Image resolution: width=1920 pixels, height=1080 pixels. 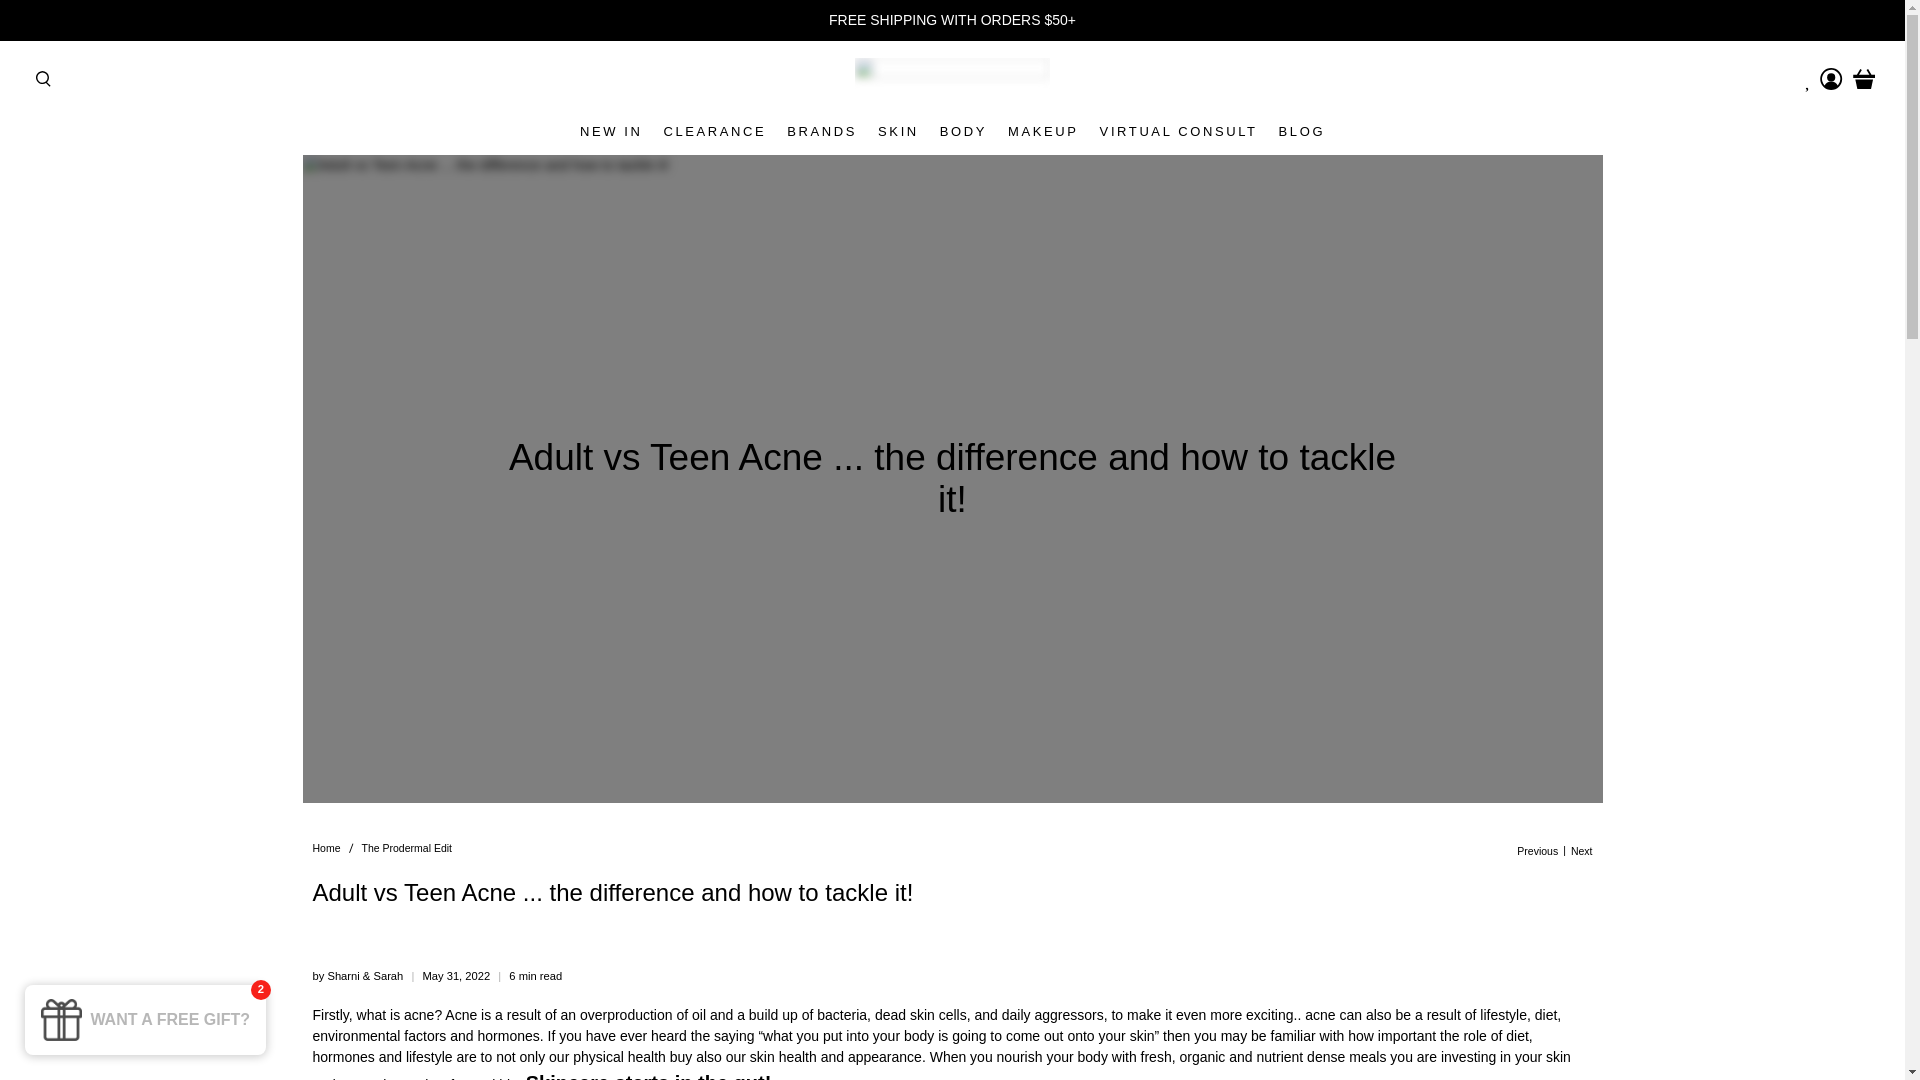 What do you see at coordinates (610, 132) in the screenshot?
I see `NEW IN` at bounding box center [610, 132].